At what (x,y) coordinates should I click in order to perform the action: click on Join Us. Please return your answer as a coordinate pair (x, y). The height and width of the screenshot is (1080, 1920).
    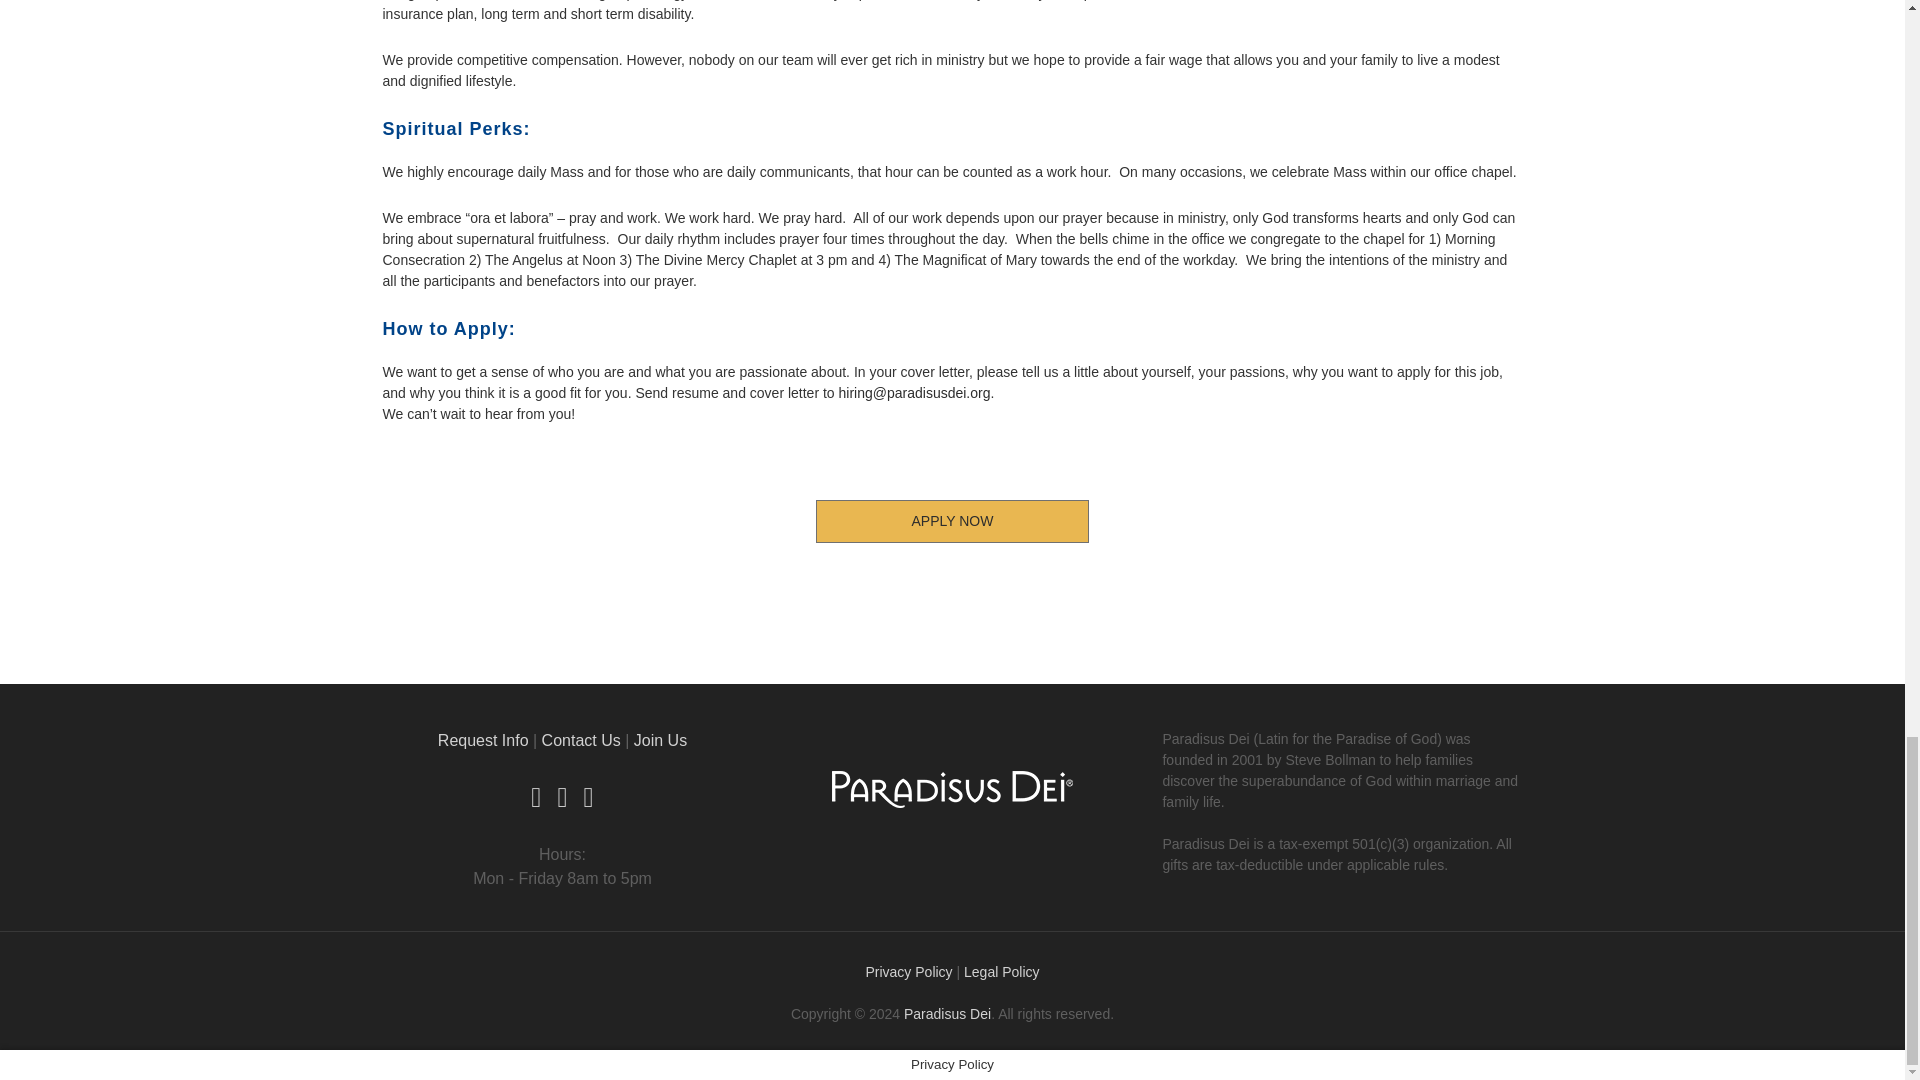
    Looking at the image, I should click on (660, 740).